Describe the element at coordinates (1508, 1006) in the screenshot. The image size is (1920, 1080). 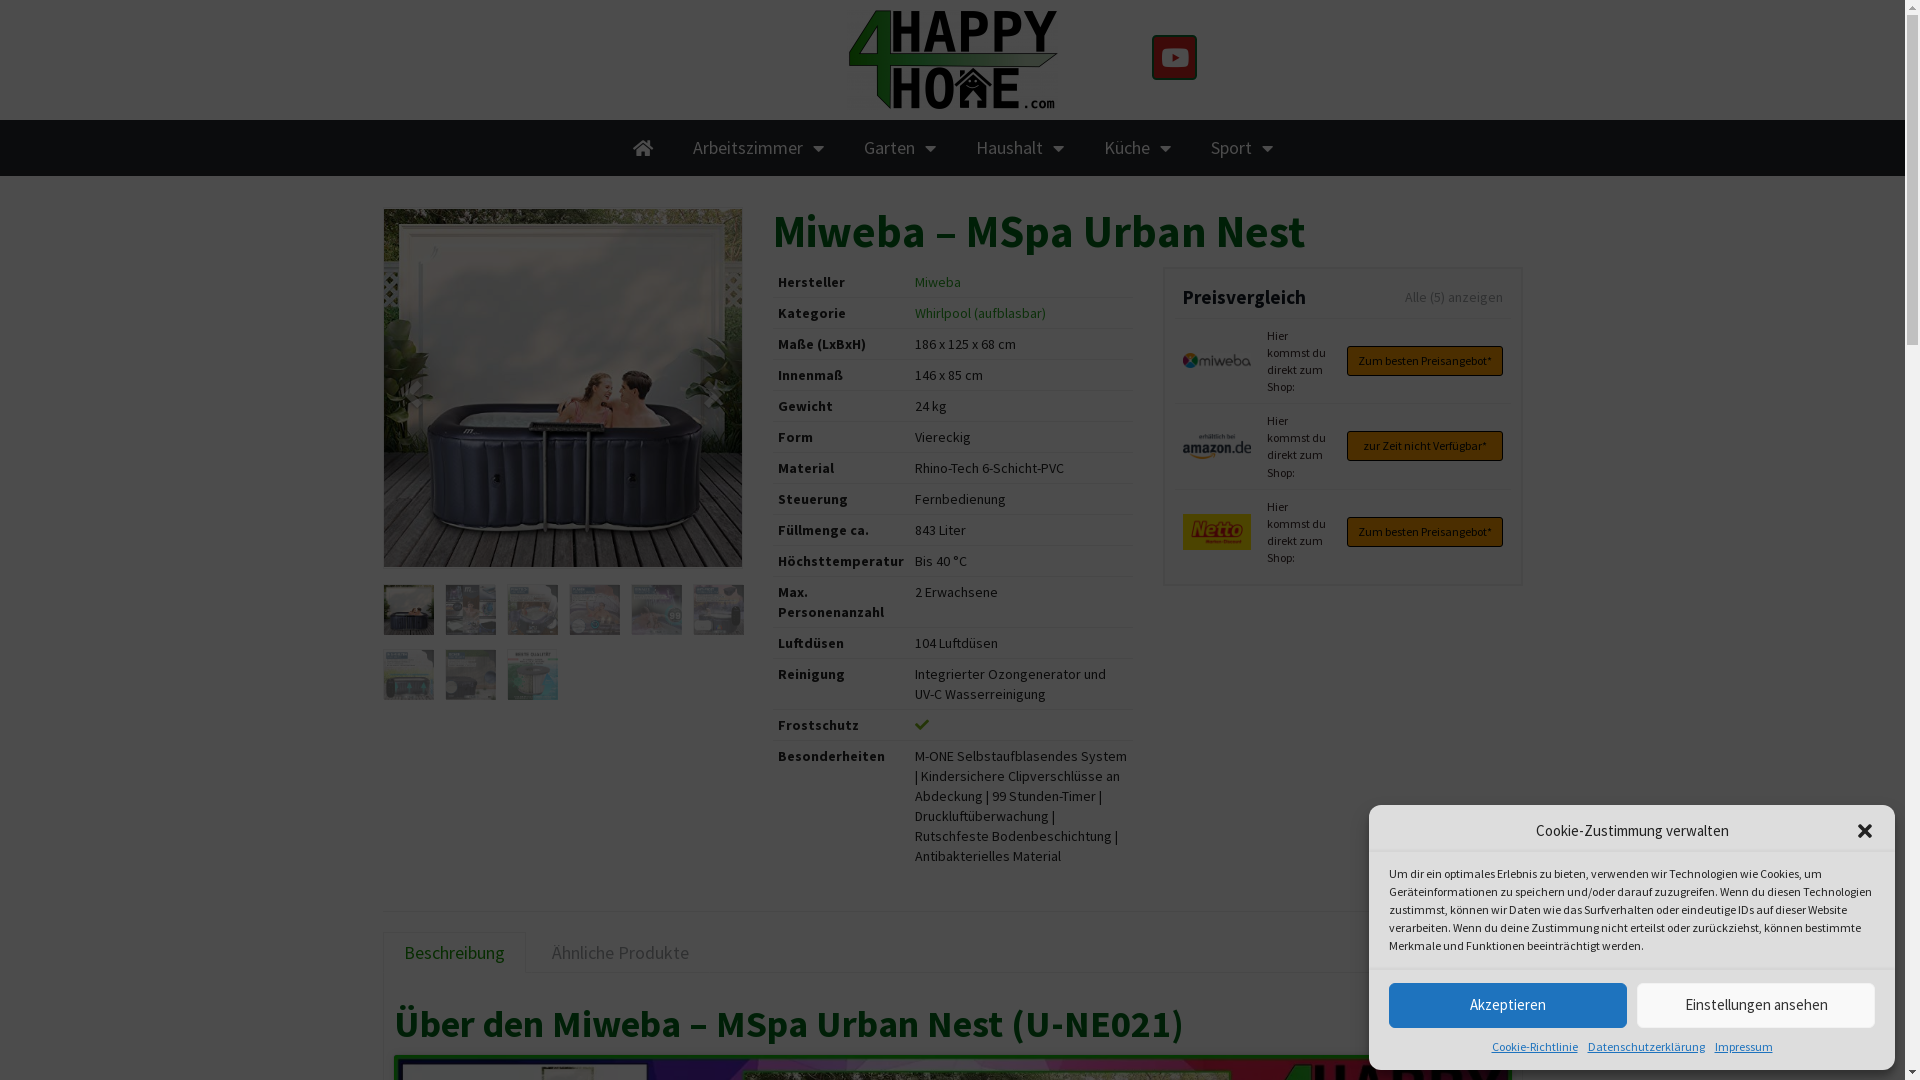
I see `Akzeptieren` at that location.